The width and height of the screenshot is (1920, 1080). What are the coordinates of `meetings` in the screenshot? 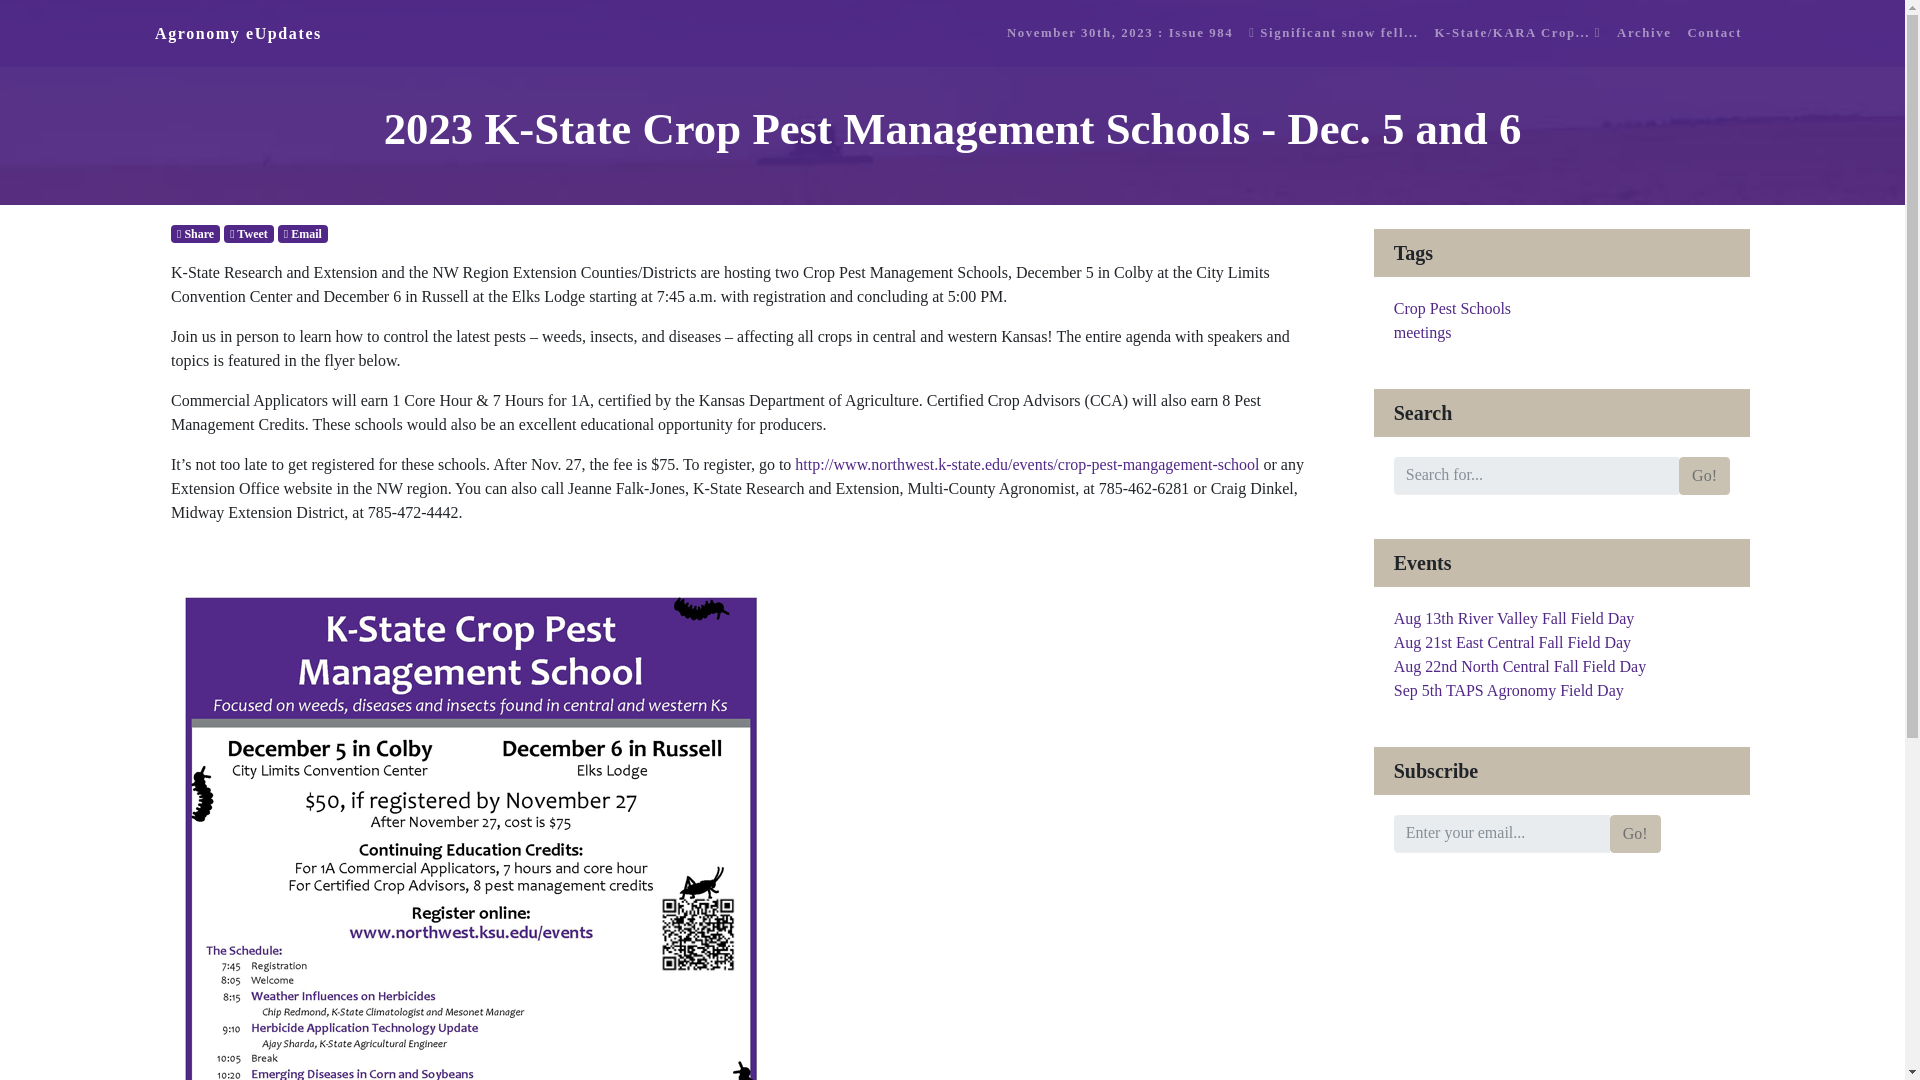 It's located at (1422, 332).